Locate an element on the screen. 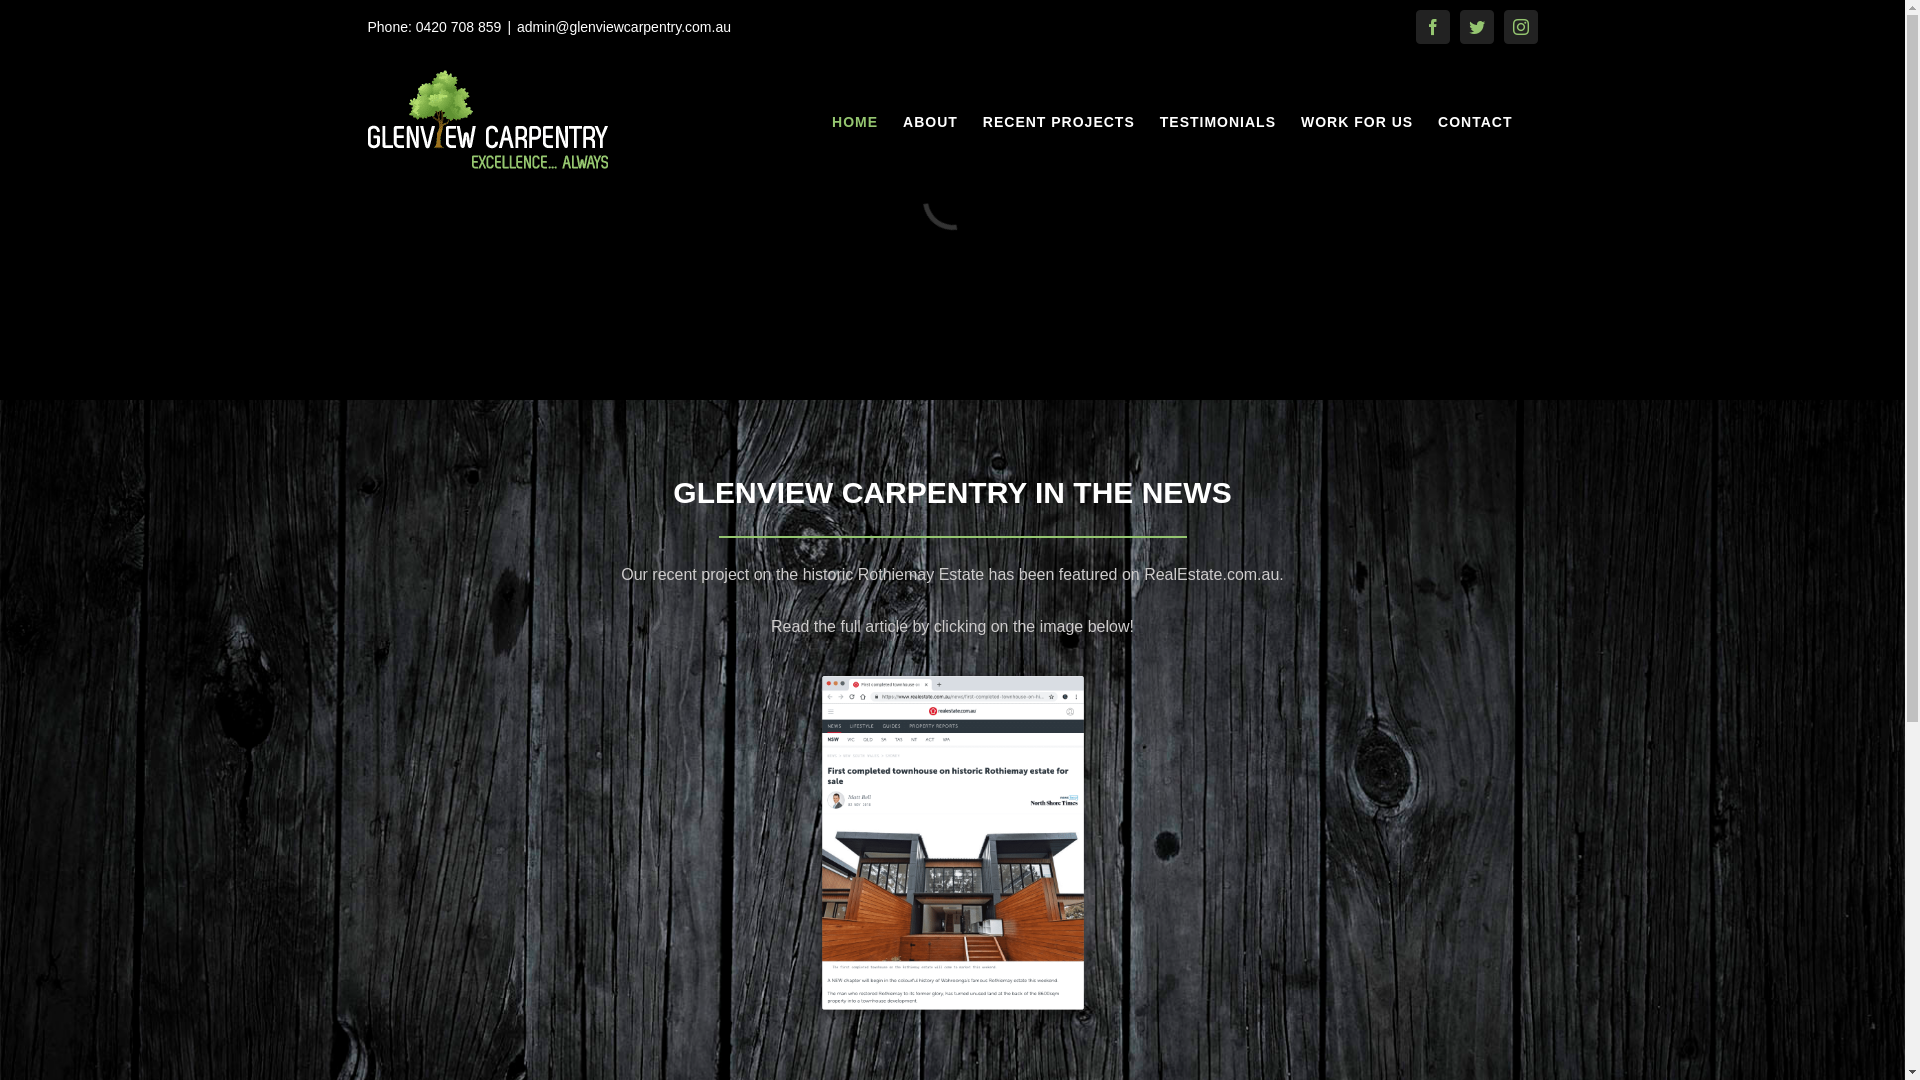 The width and height of the screenshot is (1920, 1080). HOME is located at coordinates (855, 122).